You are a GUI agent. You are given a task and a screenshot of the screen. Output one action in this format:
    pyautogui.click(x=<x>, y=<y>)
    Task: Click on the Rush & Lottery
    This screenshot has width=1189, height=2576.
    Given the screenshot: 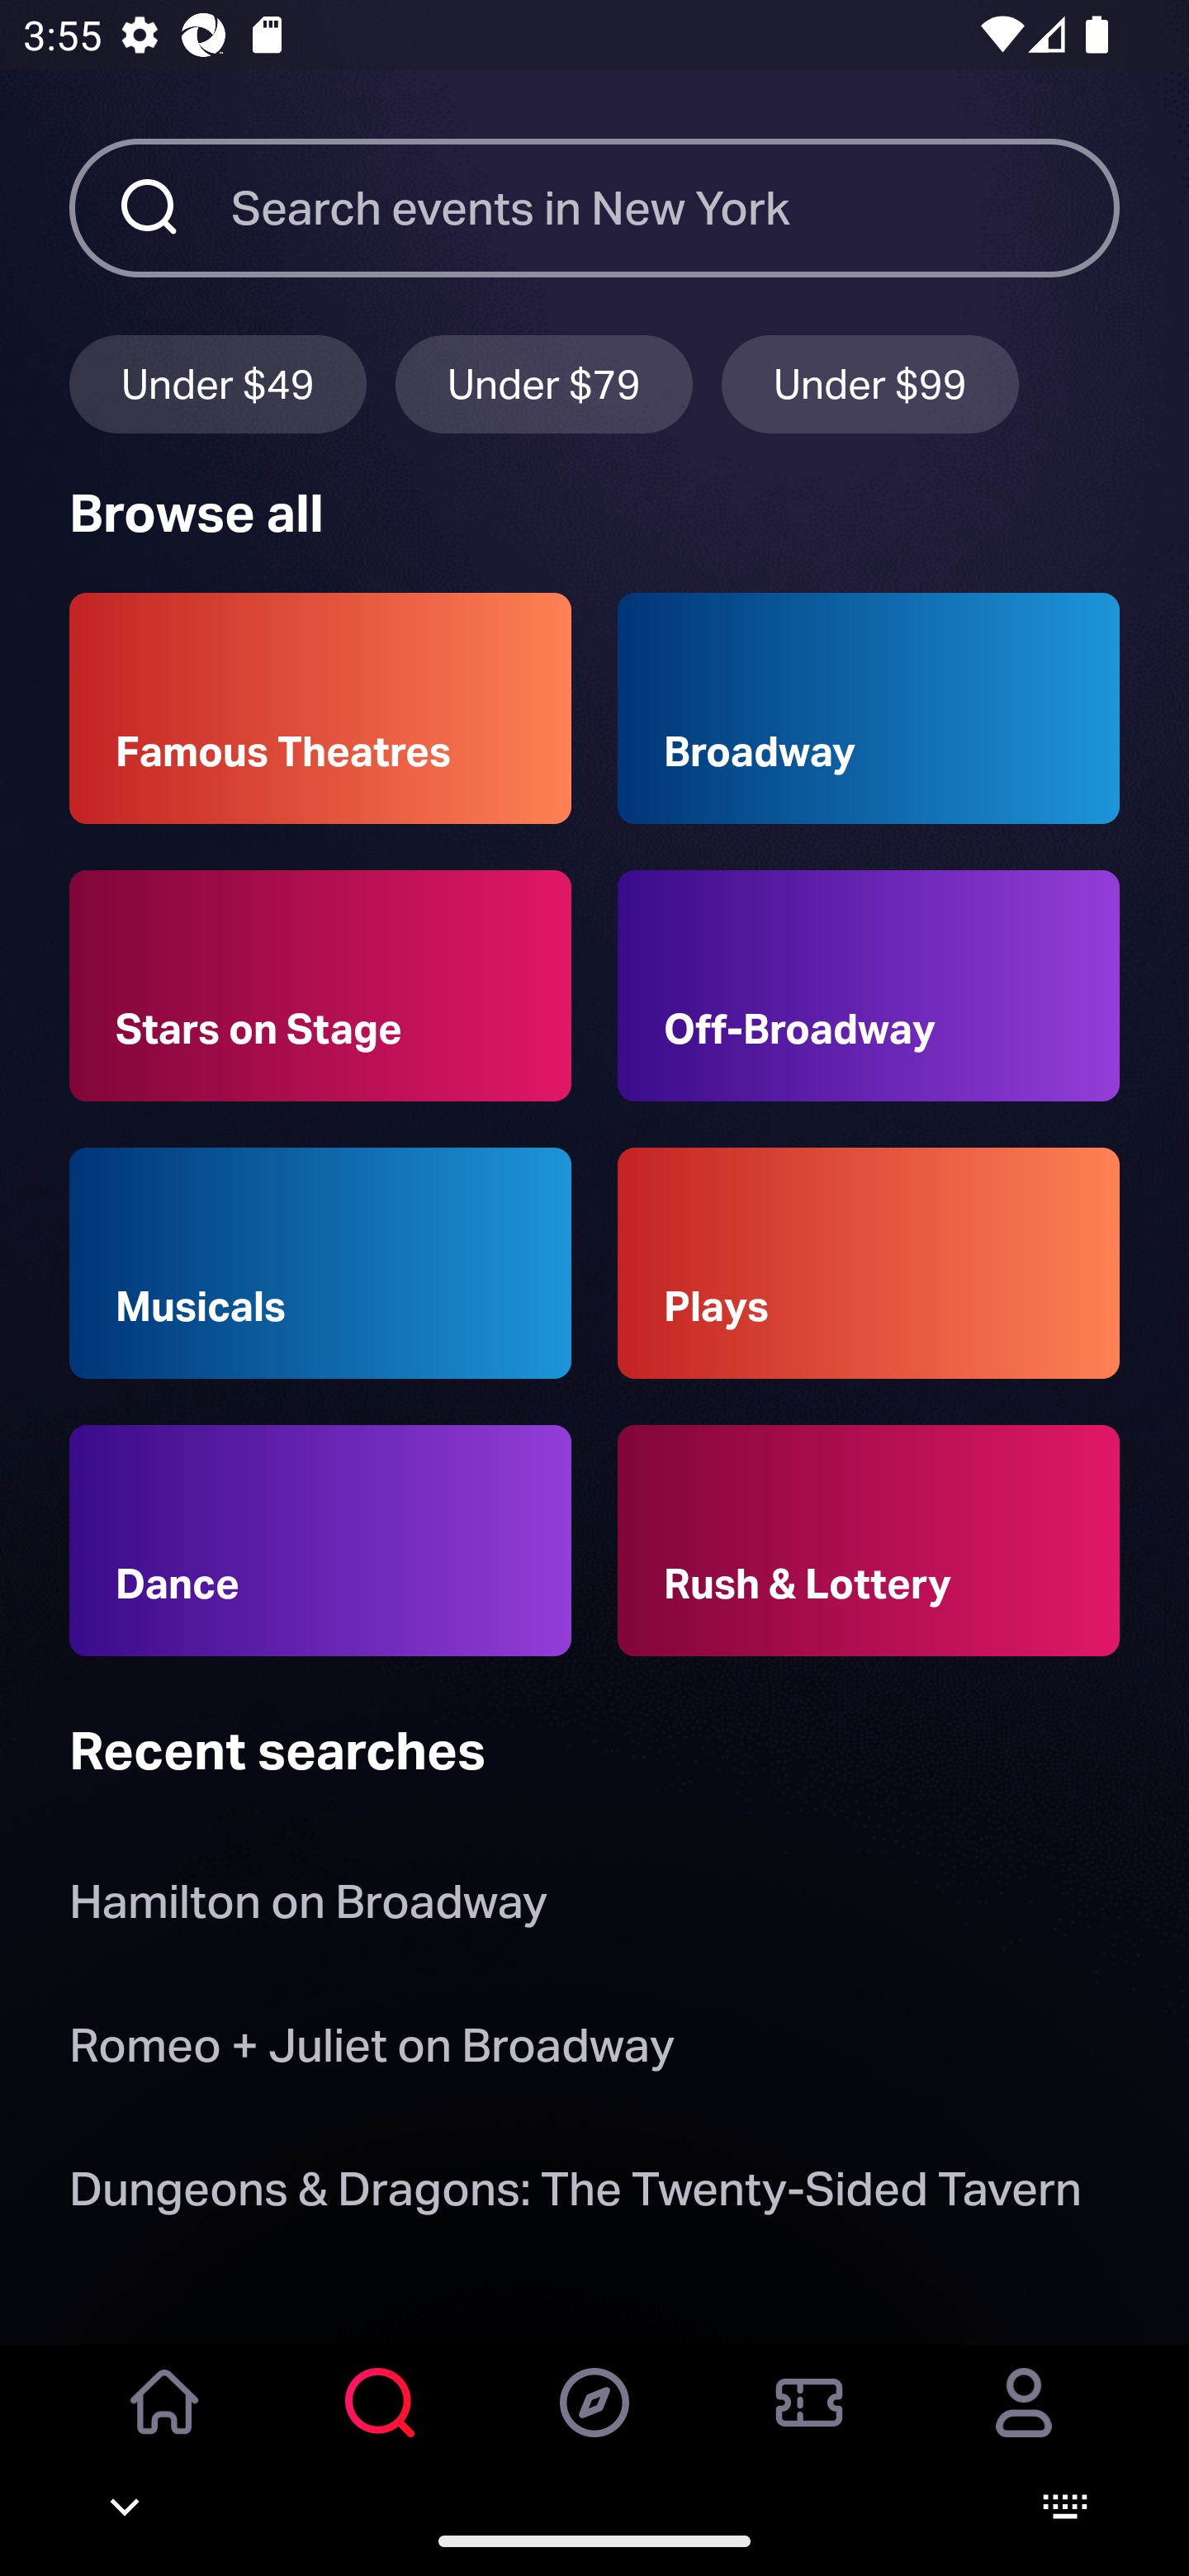 What is the action you would take?
    pyautogui.click(x=869, y=1541)
    